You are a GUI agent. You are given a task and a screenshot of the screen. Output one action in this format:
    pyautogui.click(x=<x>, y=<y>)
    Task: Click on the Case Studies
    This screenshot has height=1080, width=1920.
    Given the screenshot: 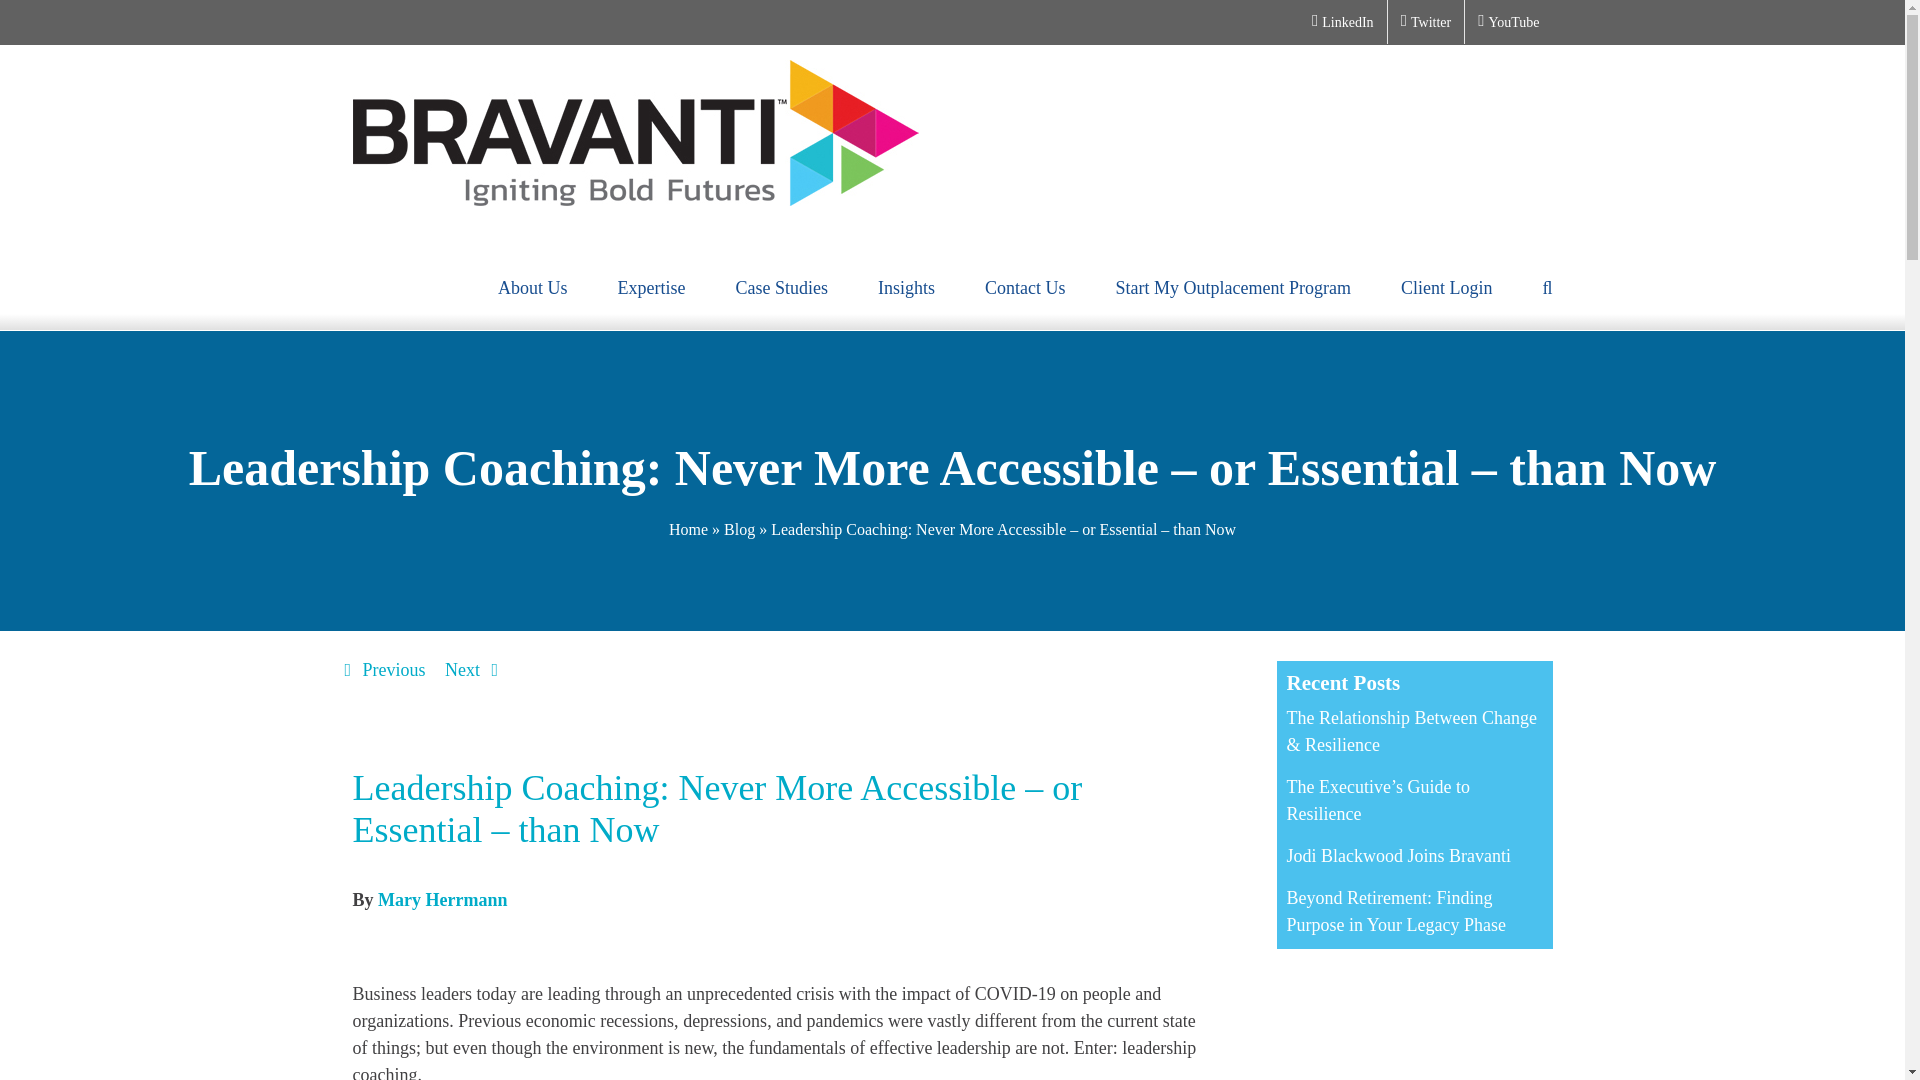 What is the action you would take?
    pyautogui.click(x=782, y=288)
    